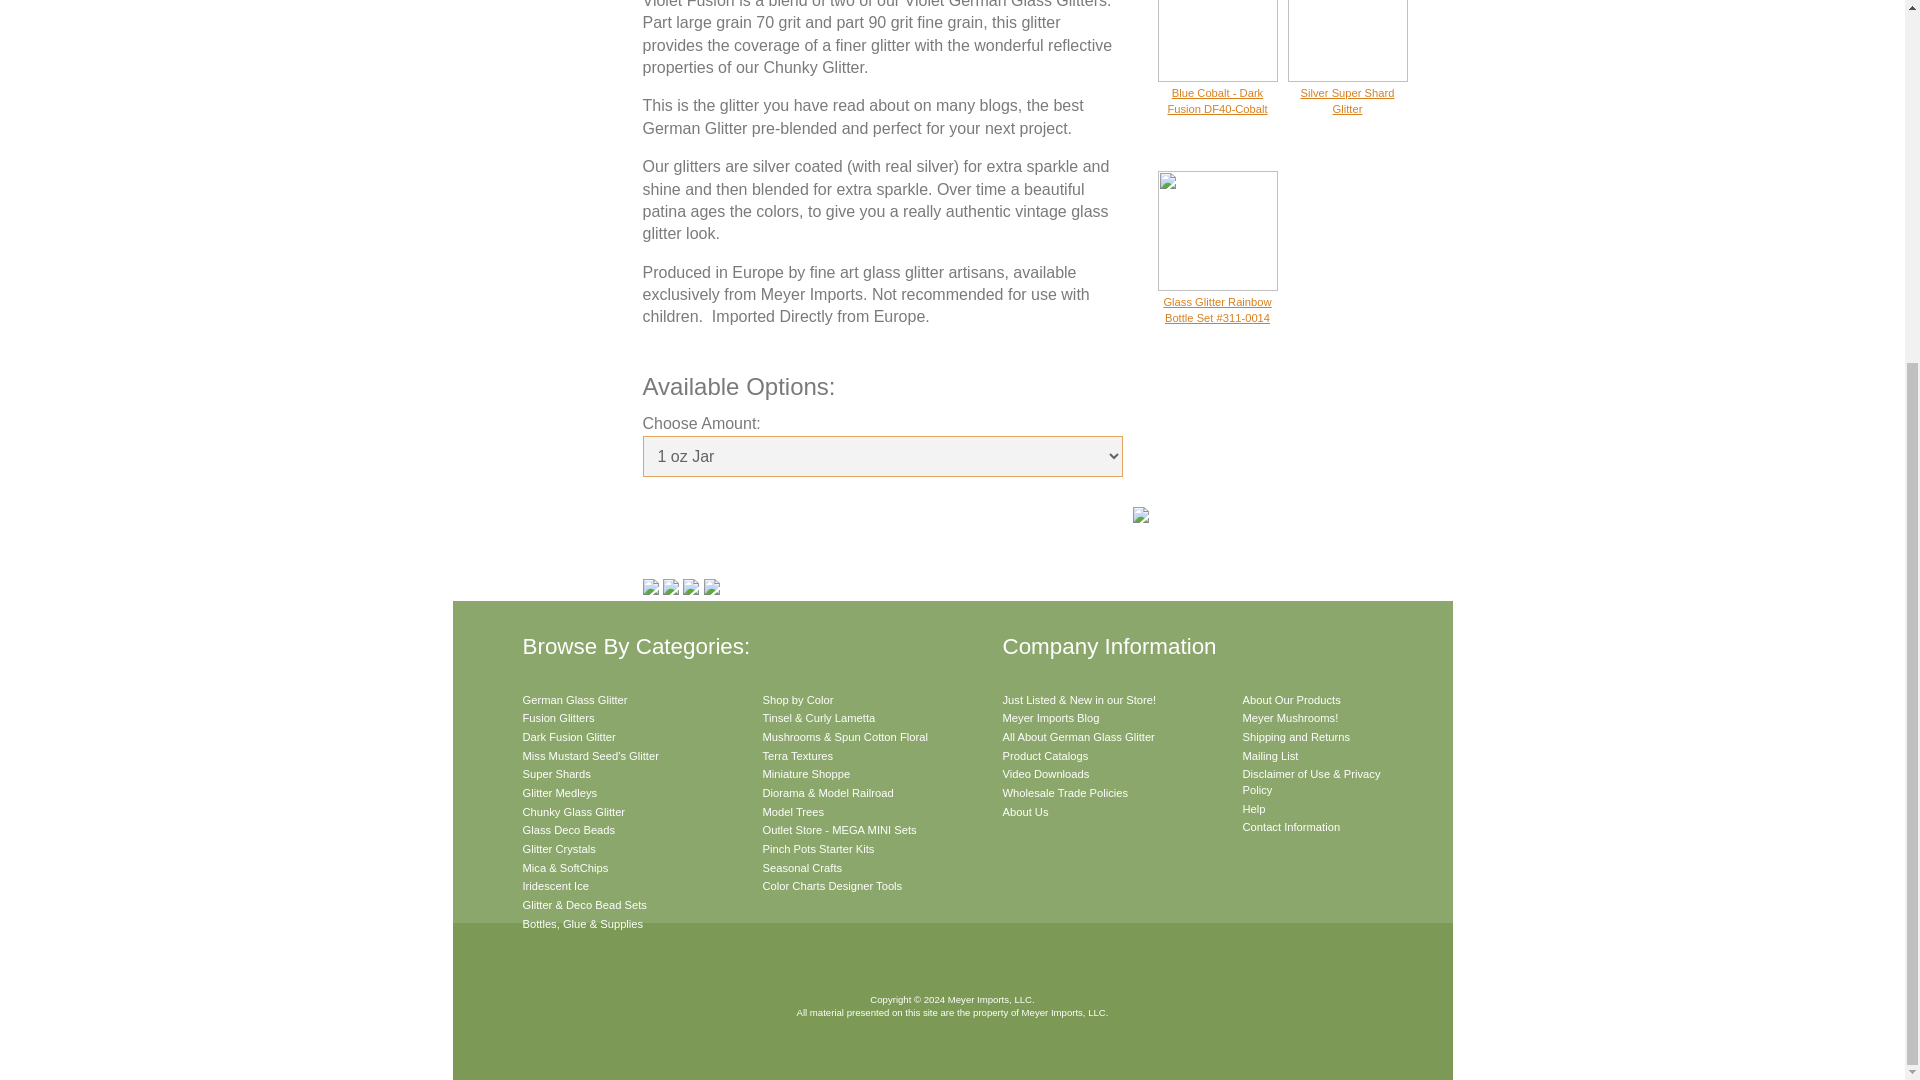 The height and width of the screenshot is (1080, 1920). What do you see at coordinates (568, 737) in the screenshot?
I see `Dark Fusion Glitter` at bounding box center [568, 737].